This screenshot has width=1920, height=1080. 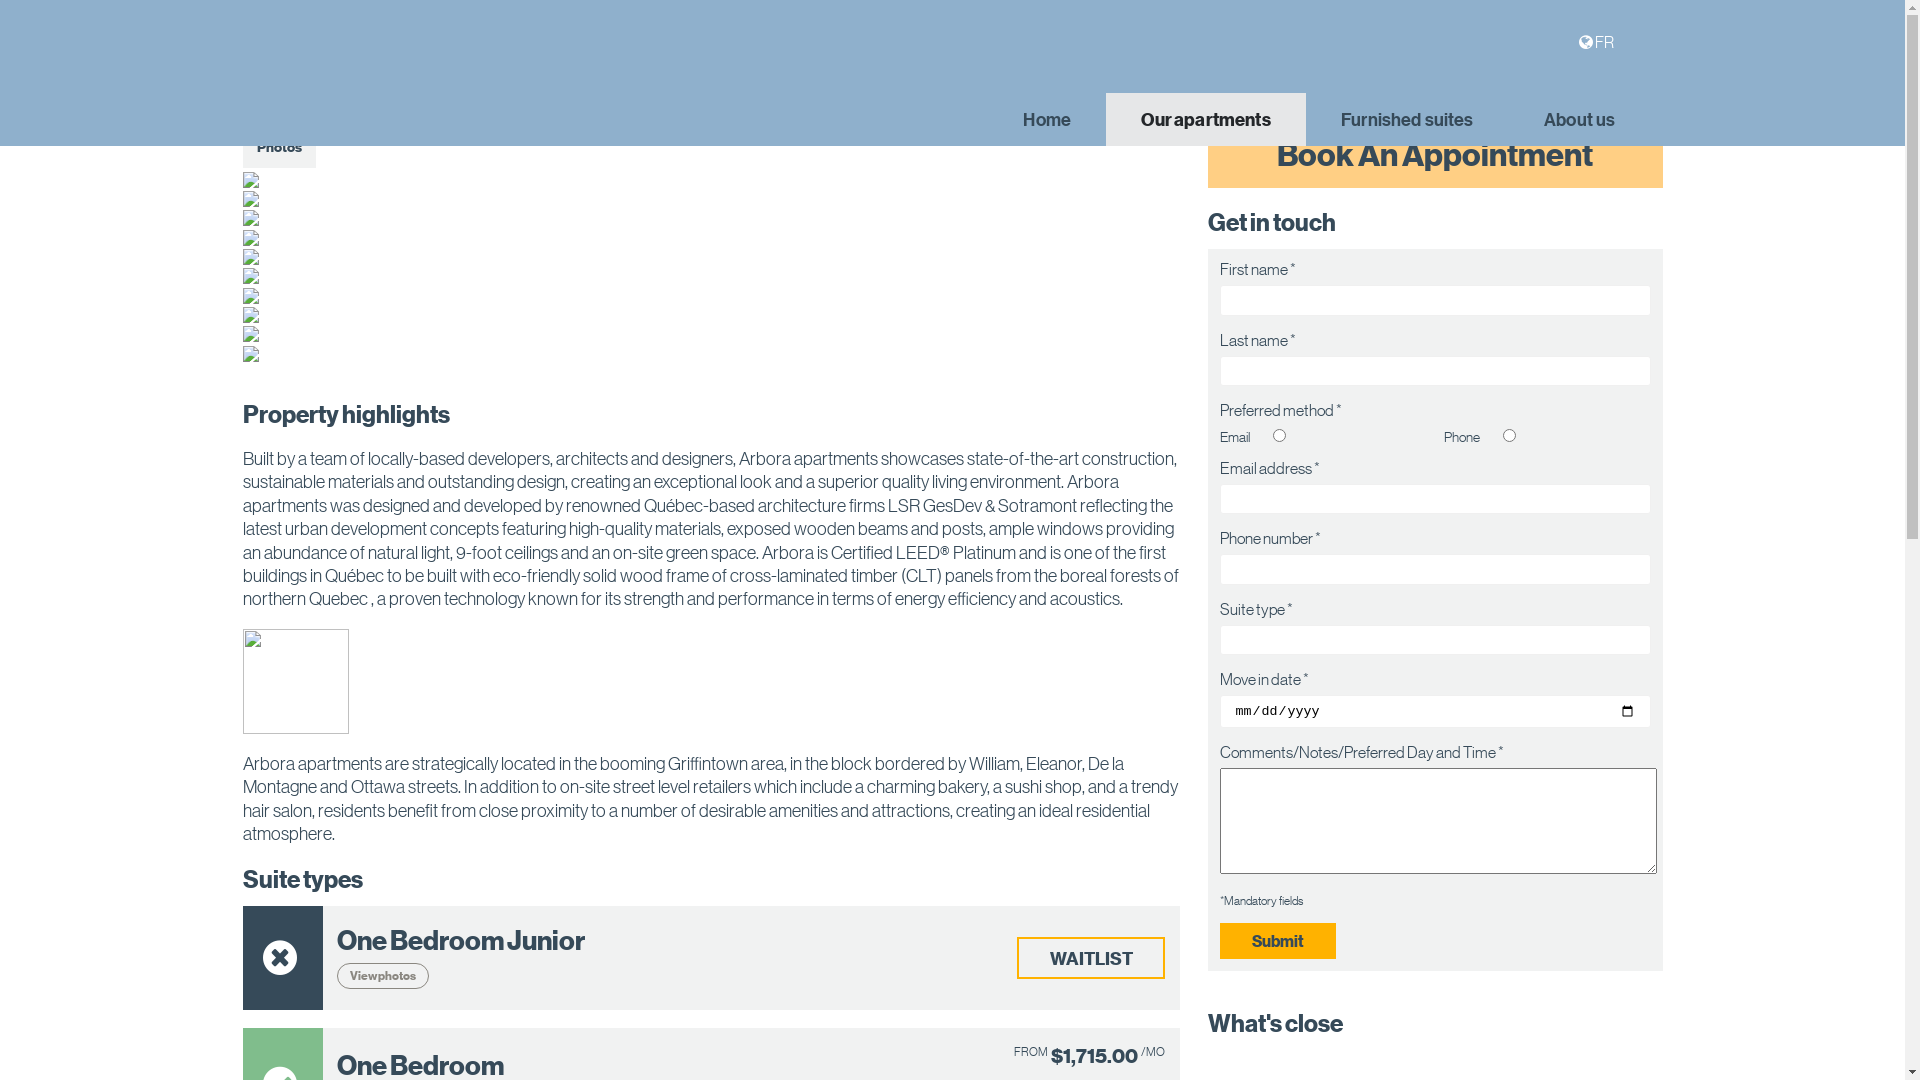 What do you see at coordinates (383, 976) in the screenshot?
I see `View photos` at bounding box center [383, 976].